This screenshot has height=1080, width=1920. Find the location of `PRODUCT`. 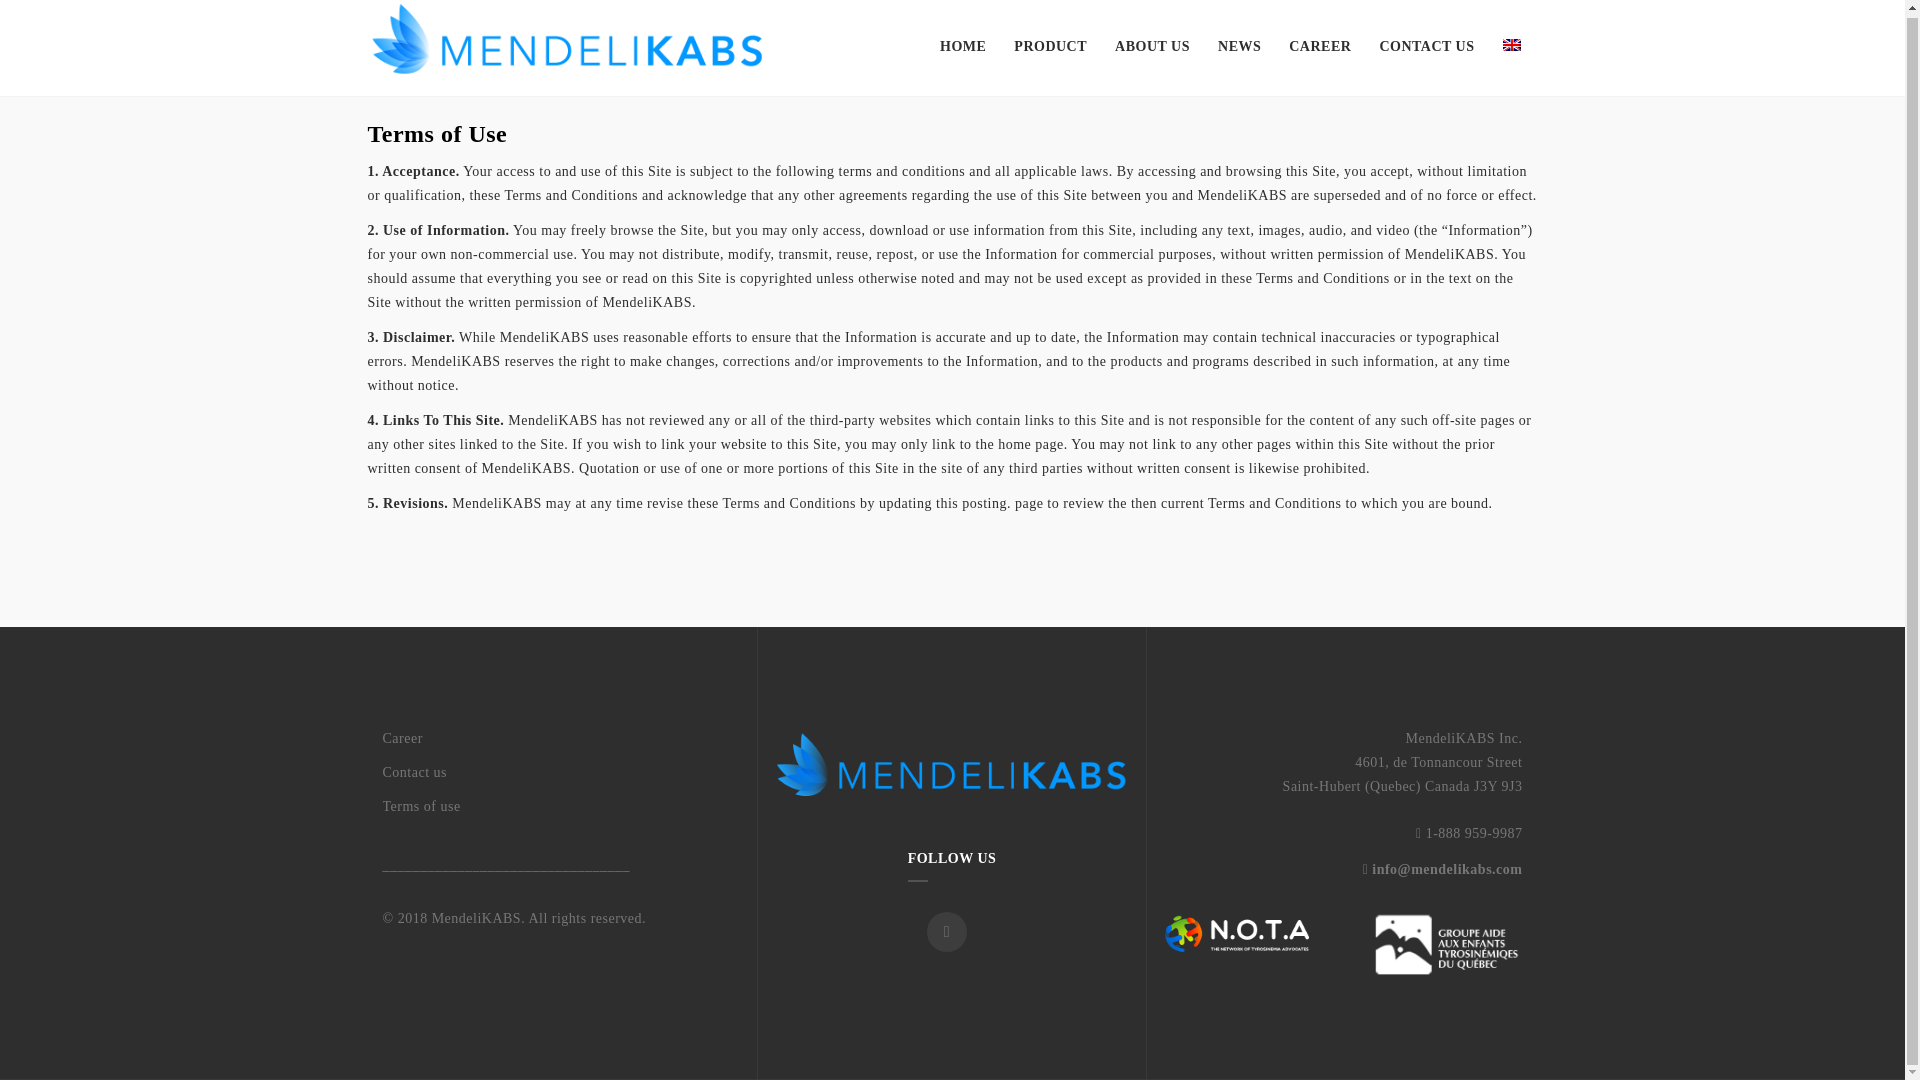

PRODUCT is located at coordinates (1050, 48).